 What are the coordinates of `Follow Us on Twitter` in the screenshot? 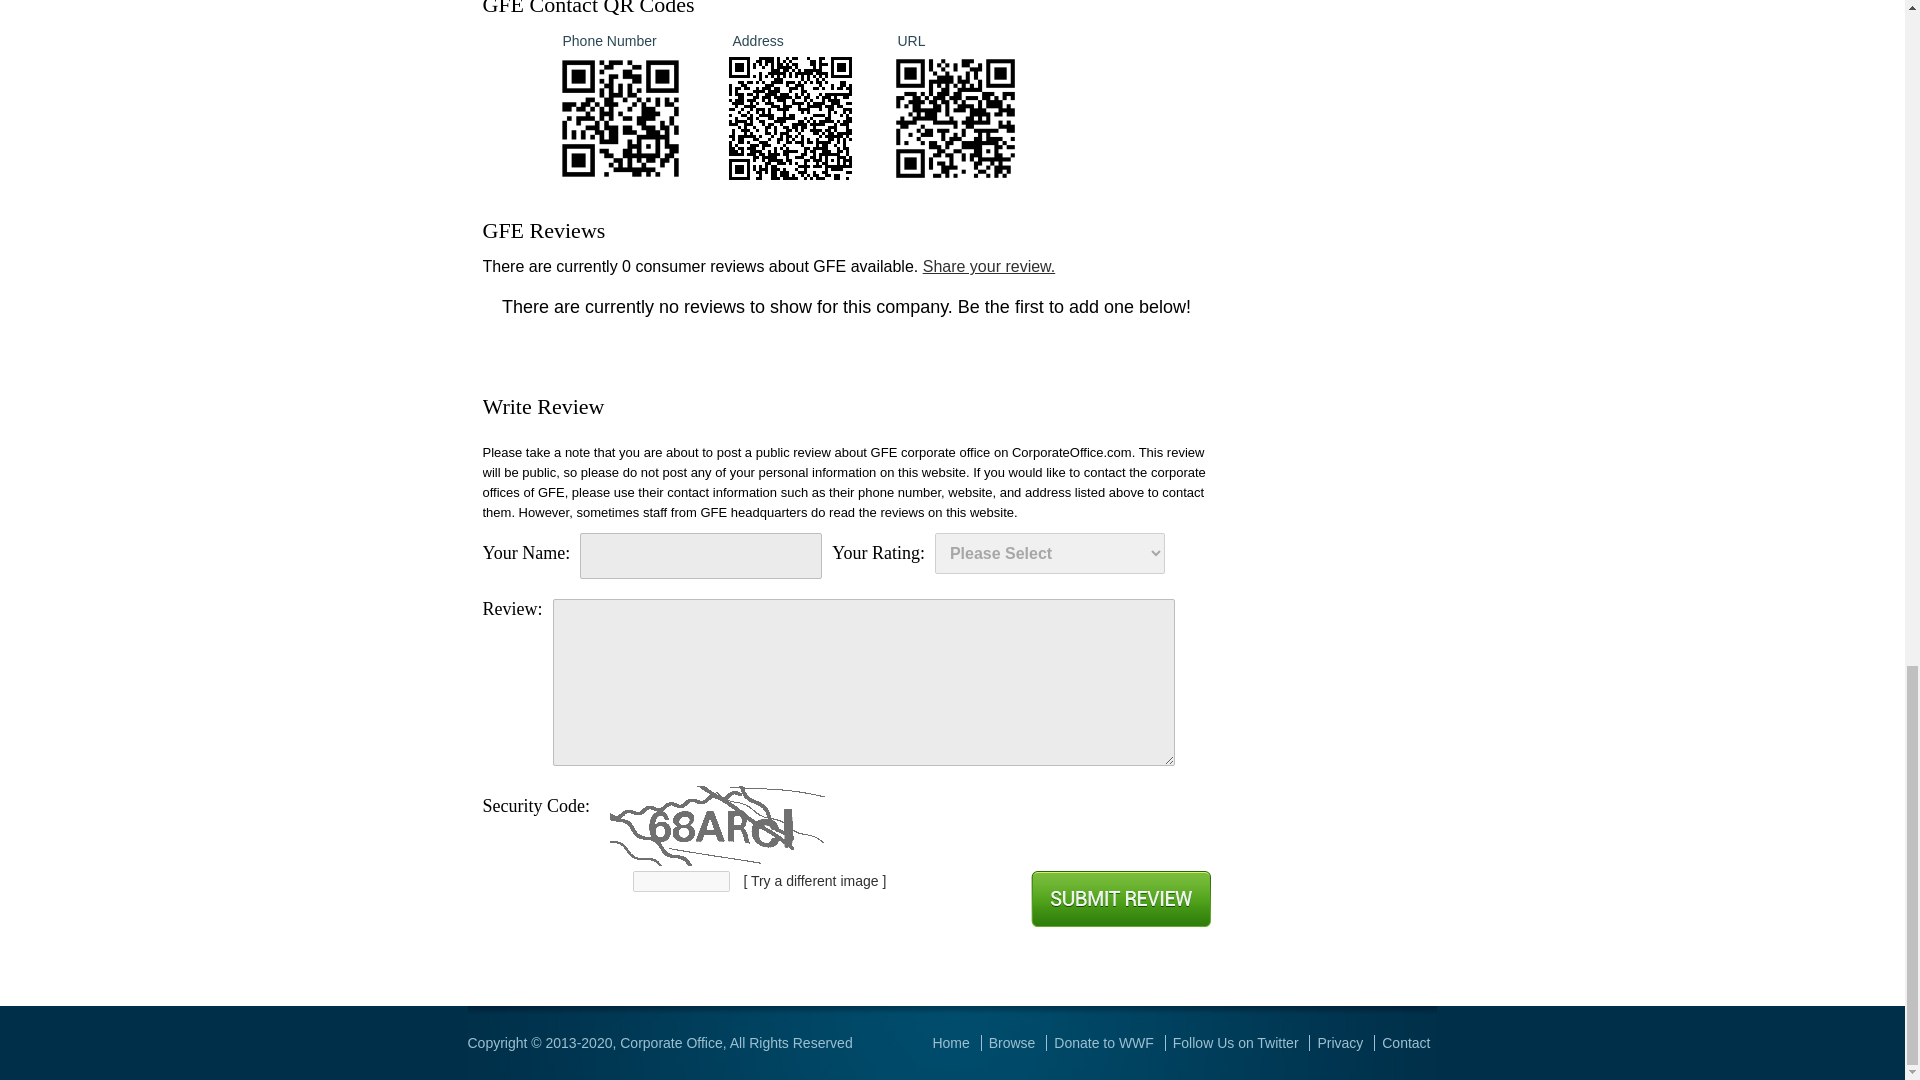 It's located at (1236, 1042).